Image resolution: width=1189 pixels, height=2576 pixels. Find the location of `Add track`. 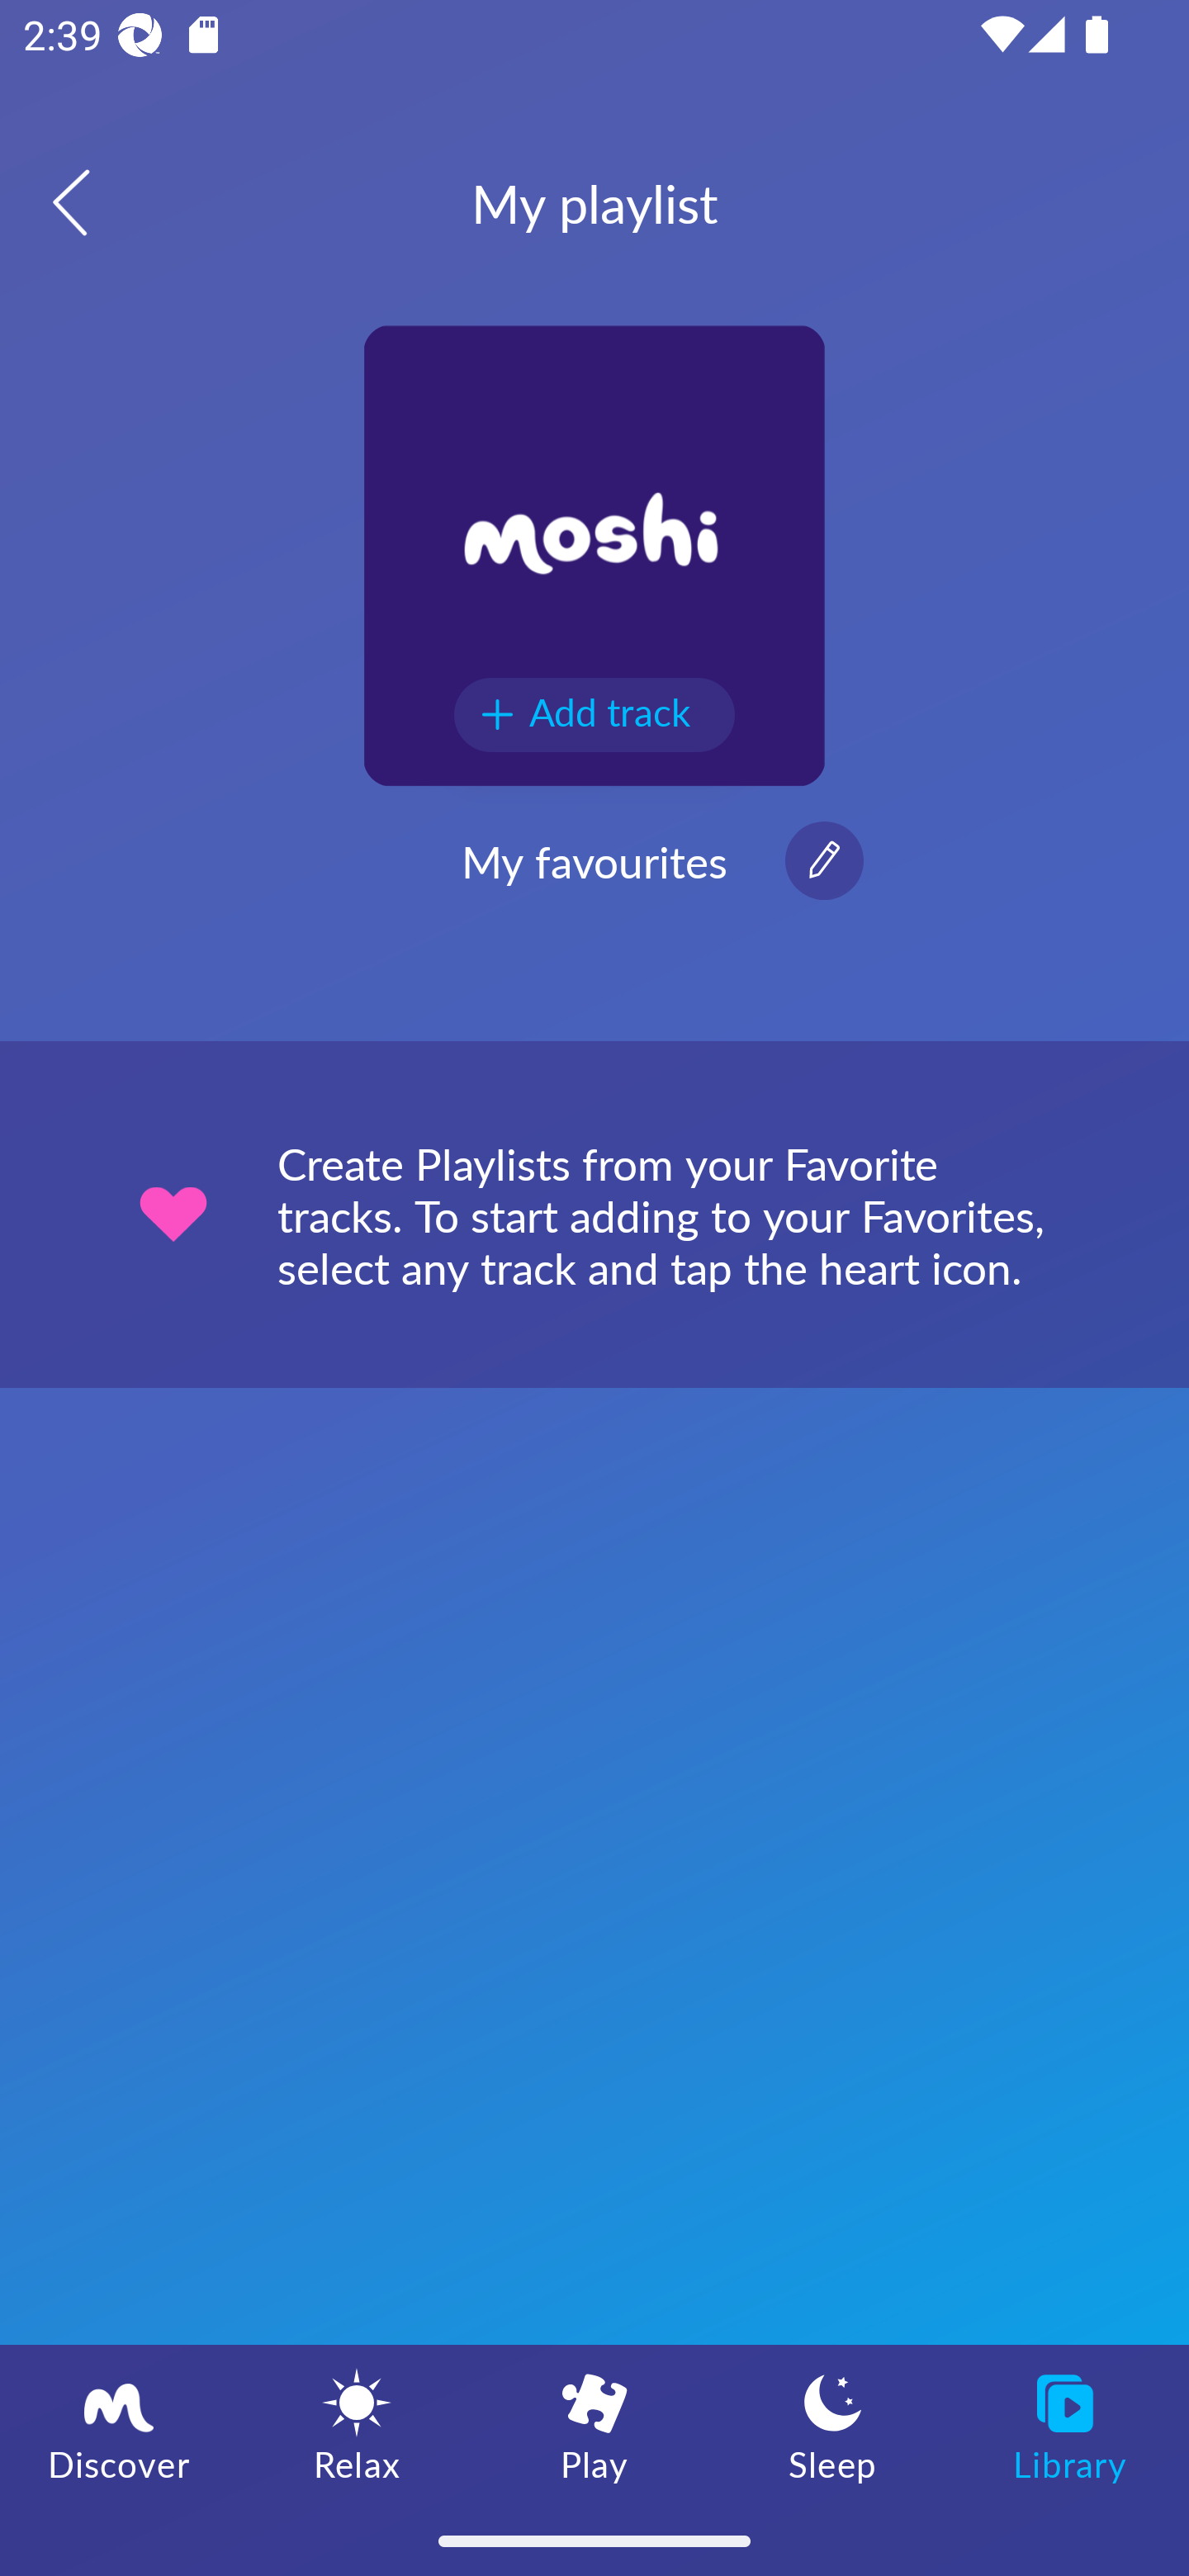

Add track is located at coordinates (594, 715).